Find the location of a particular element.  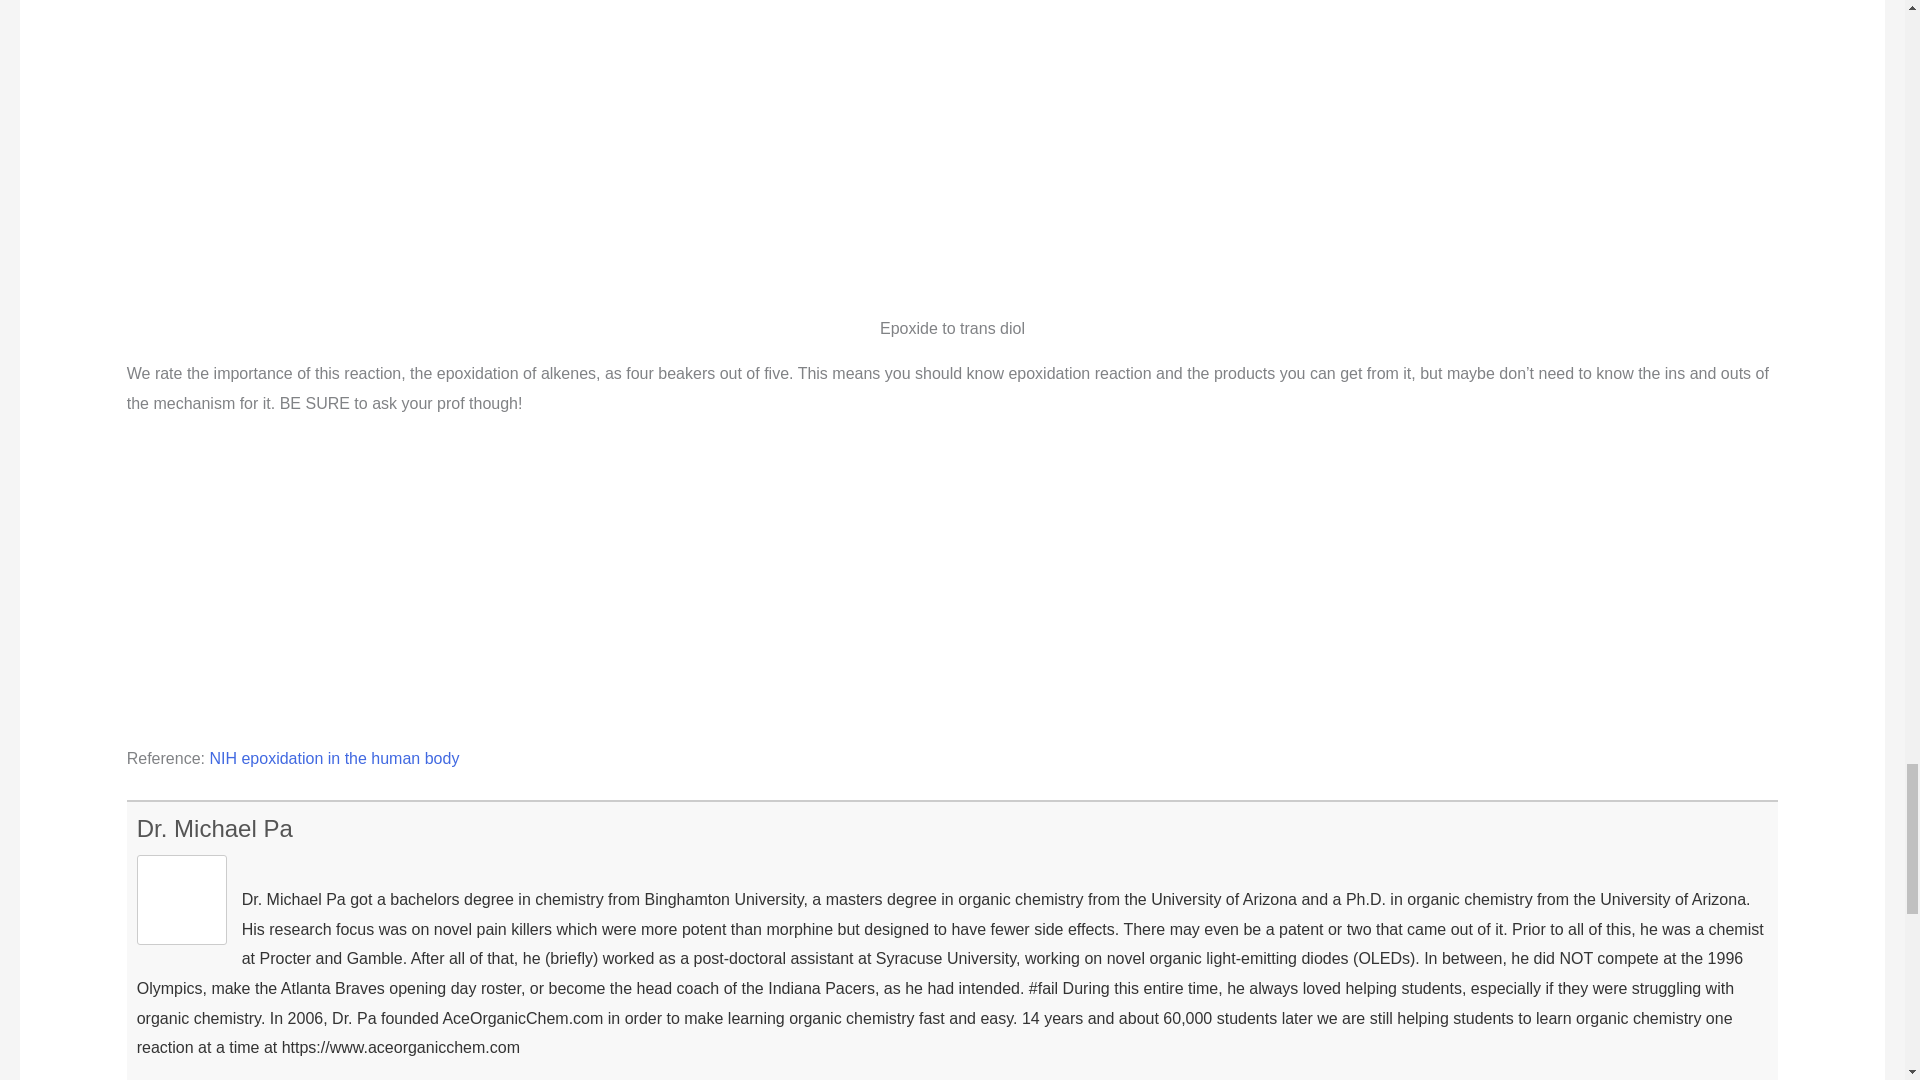

Dr. Michael Pa is located at coordinates (214, 828).